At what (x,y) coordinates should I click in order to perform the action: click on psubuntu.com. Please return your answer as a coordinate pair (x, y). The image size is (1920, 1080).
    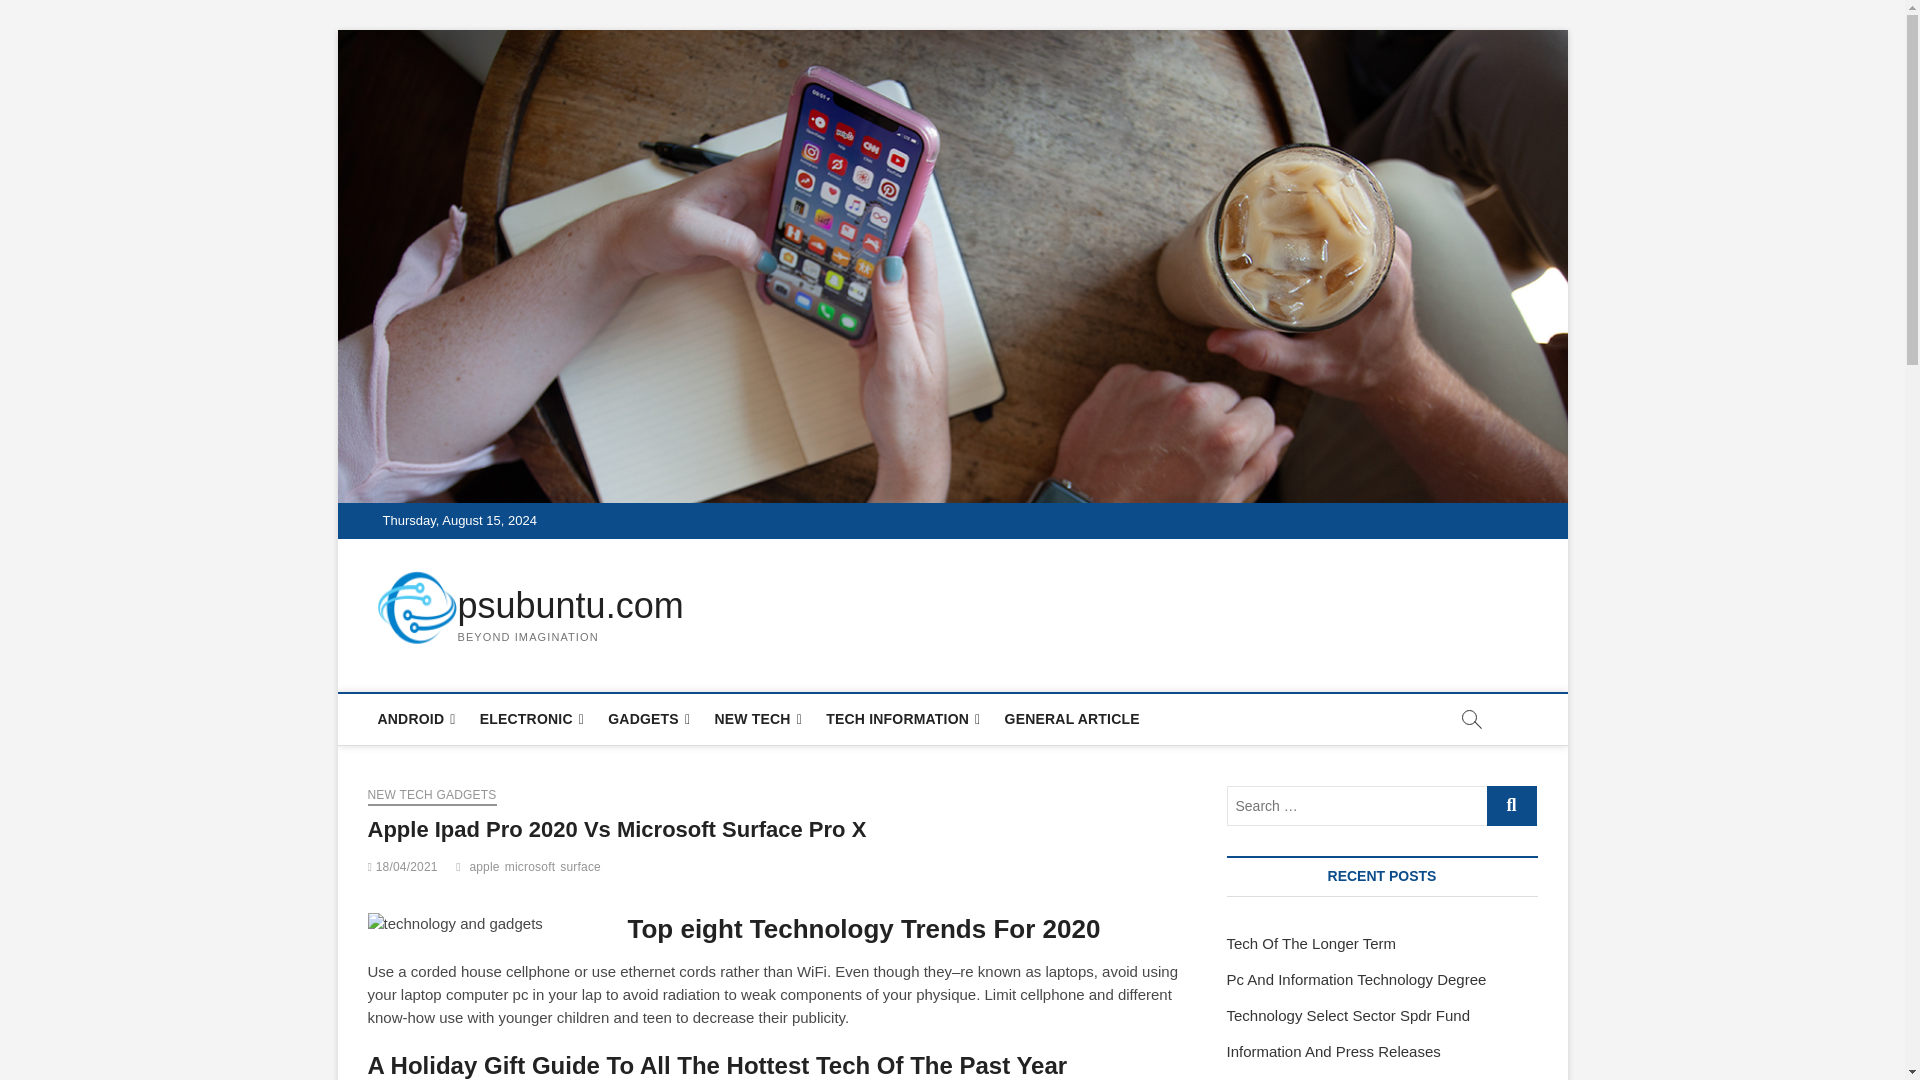
    Looking at the image, I should click on (570, 606).